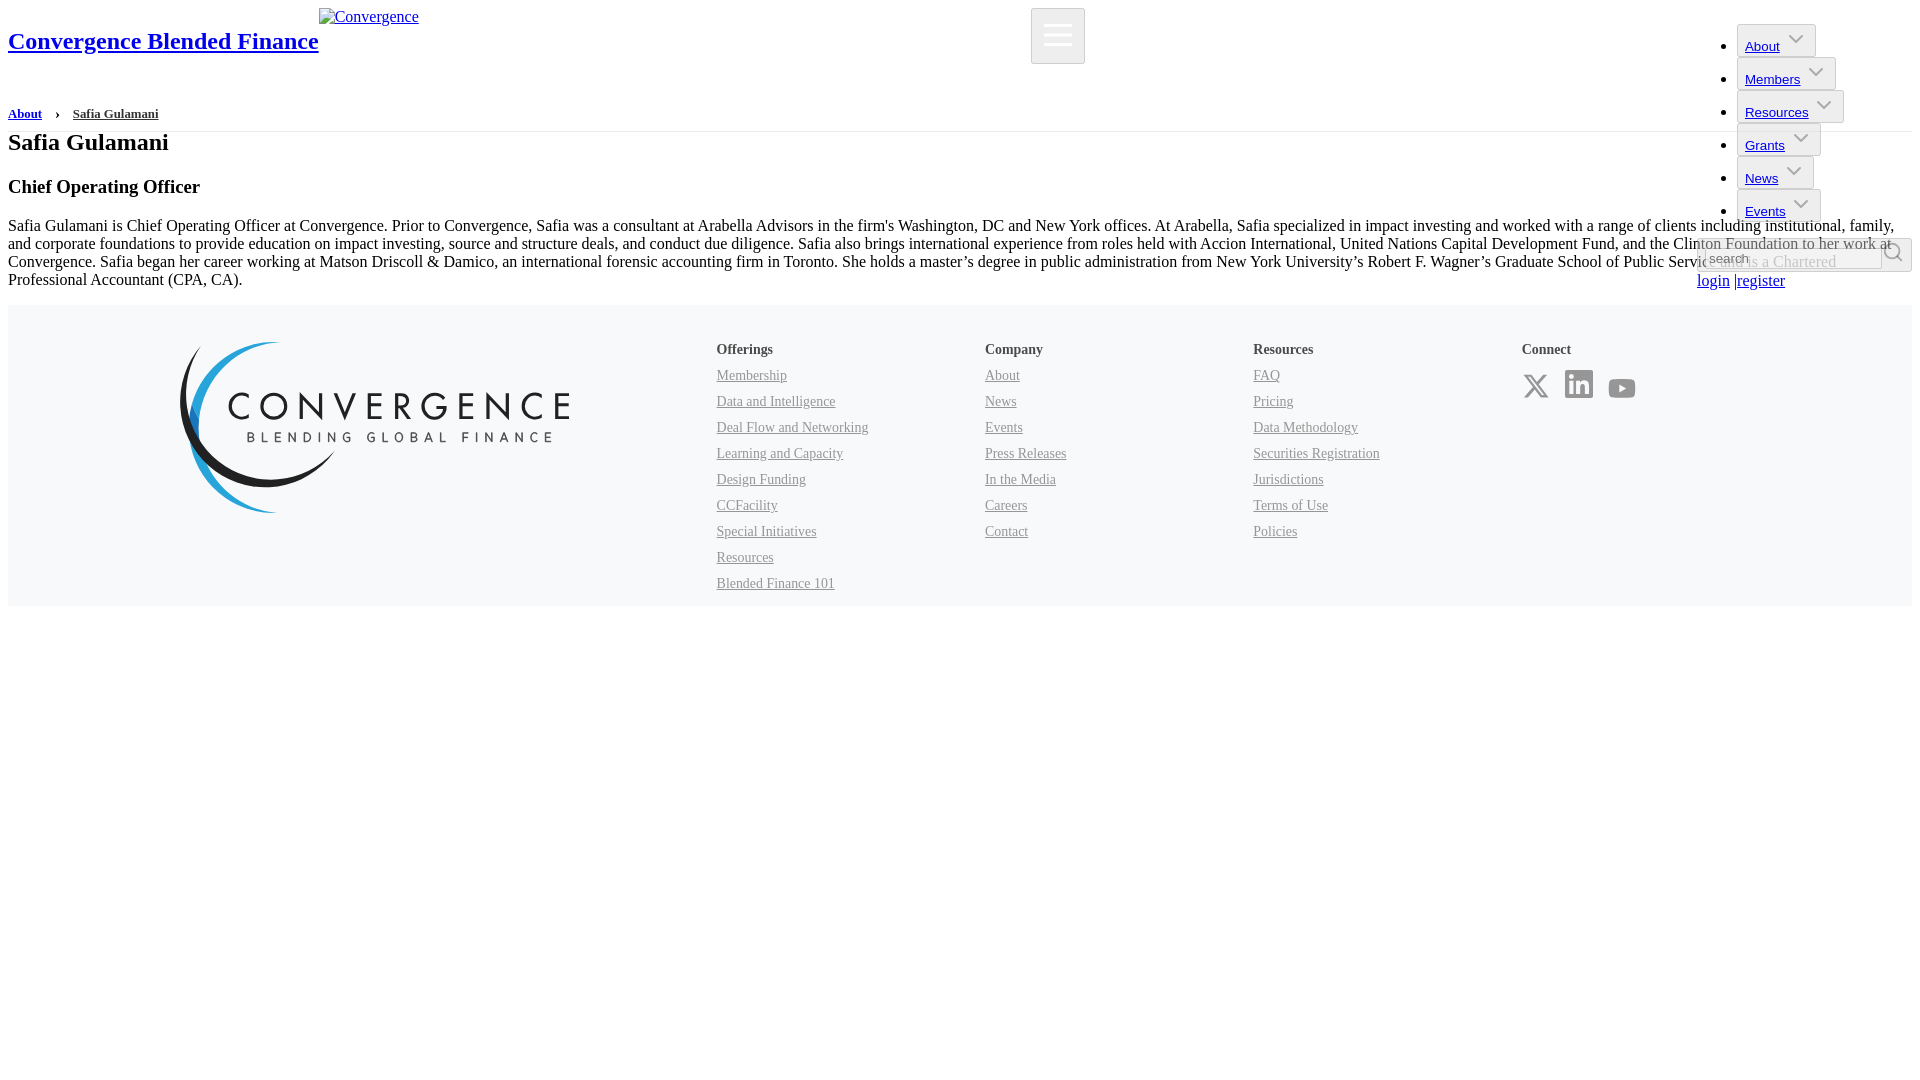 The height and width of the screenshot is (1080, 1920). What do you see at coordinates (1002, 376) in the screenshot?
I see `About` at bounding box center [1002, 376].